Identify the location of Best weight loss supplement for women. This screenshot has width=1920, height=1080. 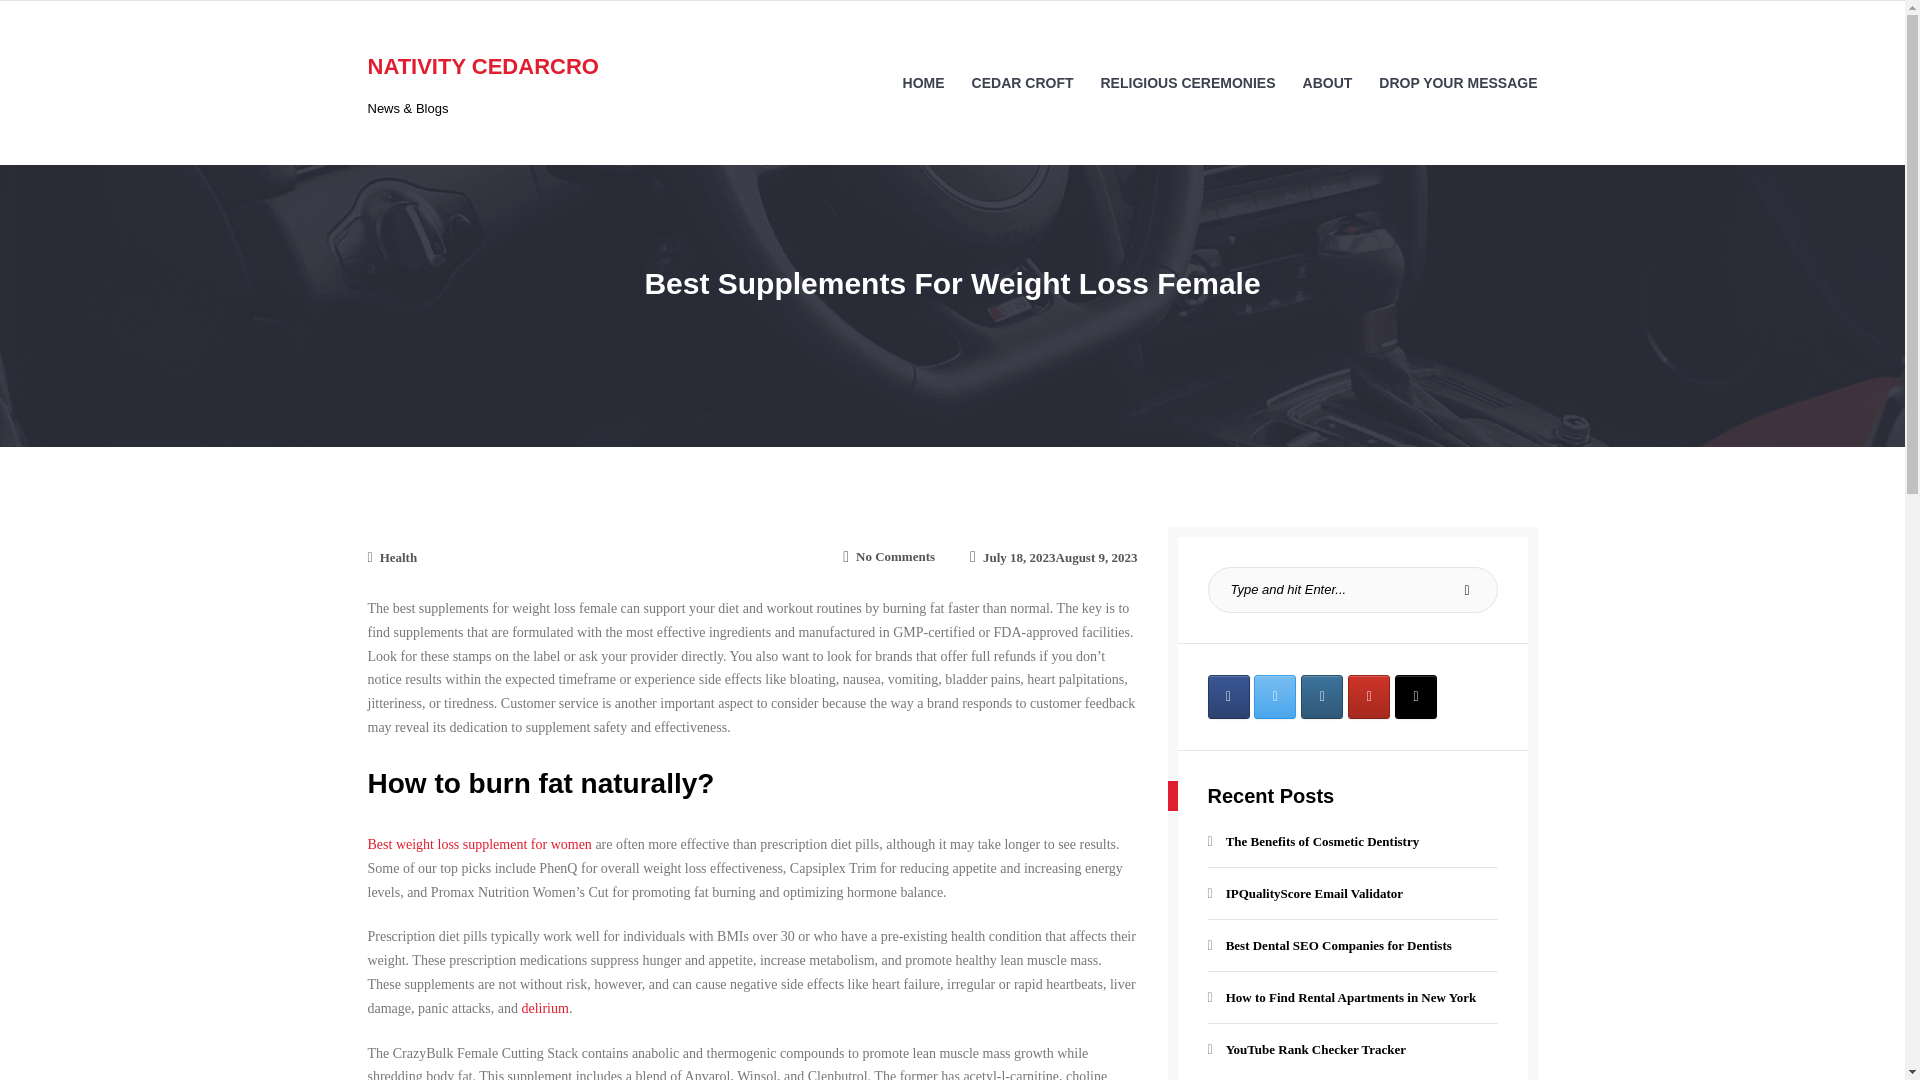
(480, 844).